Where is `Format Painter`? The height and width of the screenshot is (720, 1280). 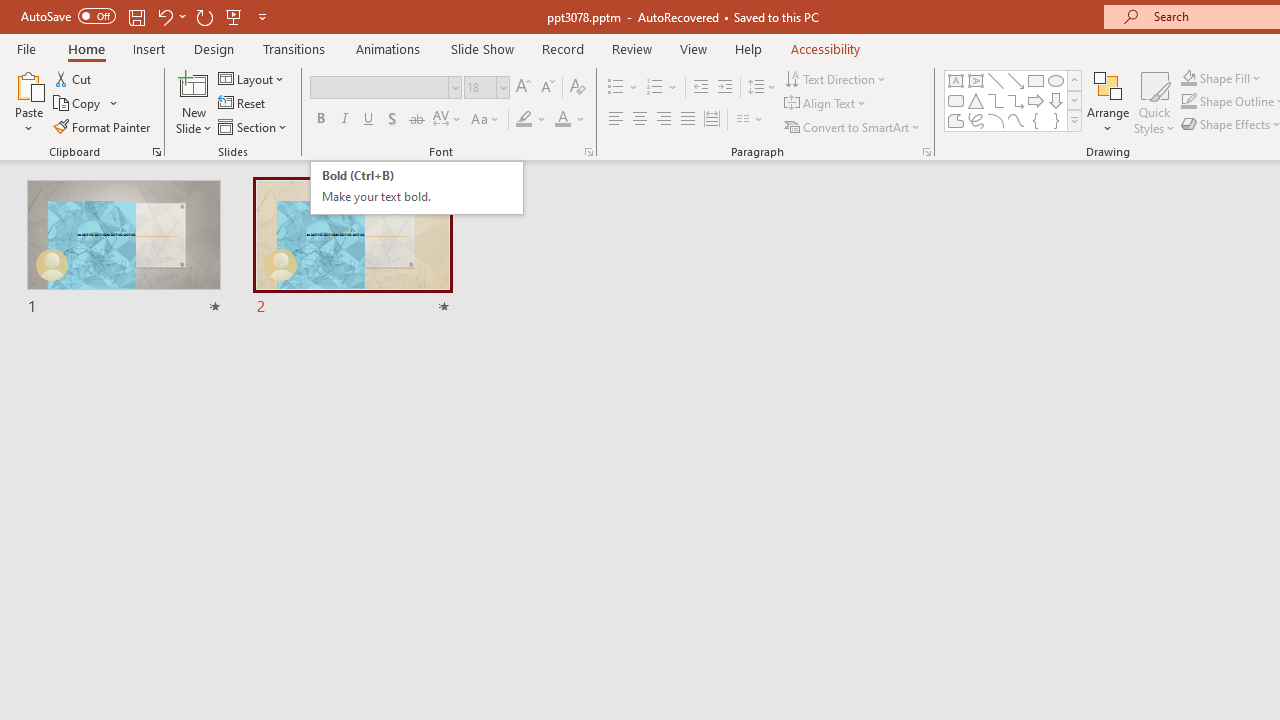
Format Painter is located at coordinates (103, 126).